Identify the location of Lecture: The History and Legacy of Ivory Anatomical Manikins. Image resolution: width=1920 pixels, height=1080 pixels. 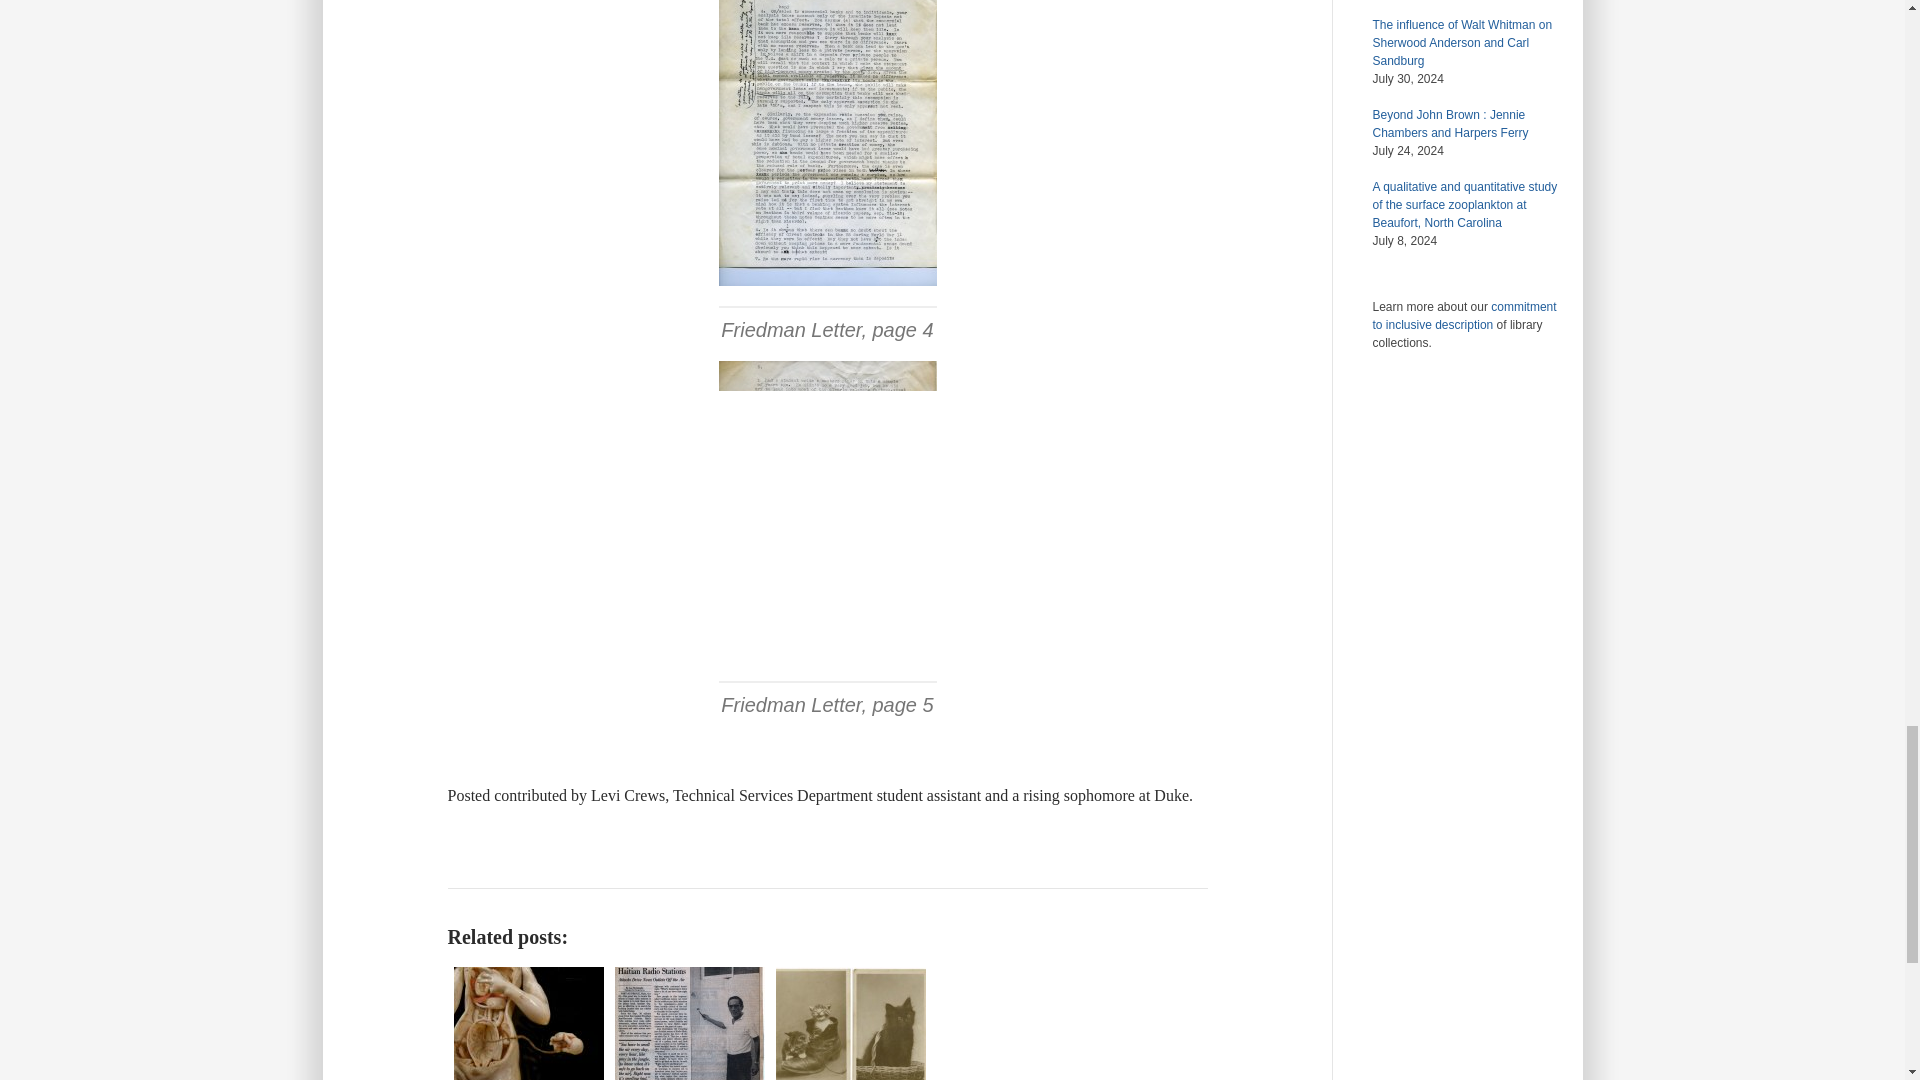
(528, 1020).